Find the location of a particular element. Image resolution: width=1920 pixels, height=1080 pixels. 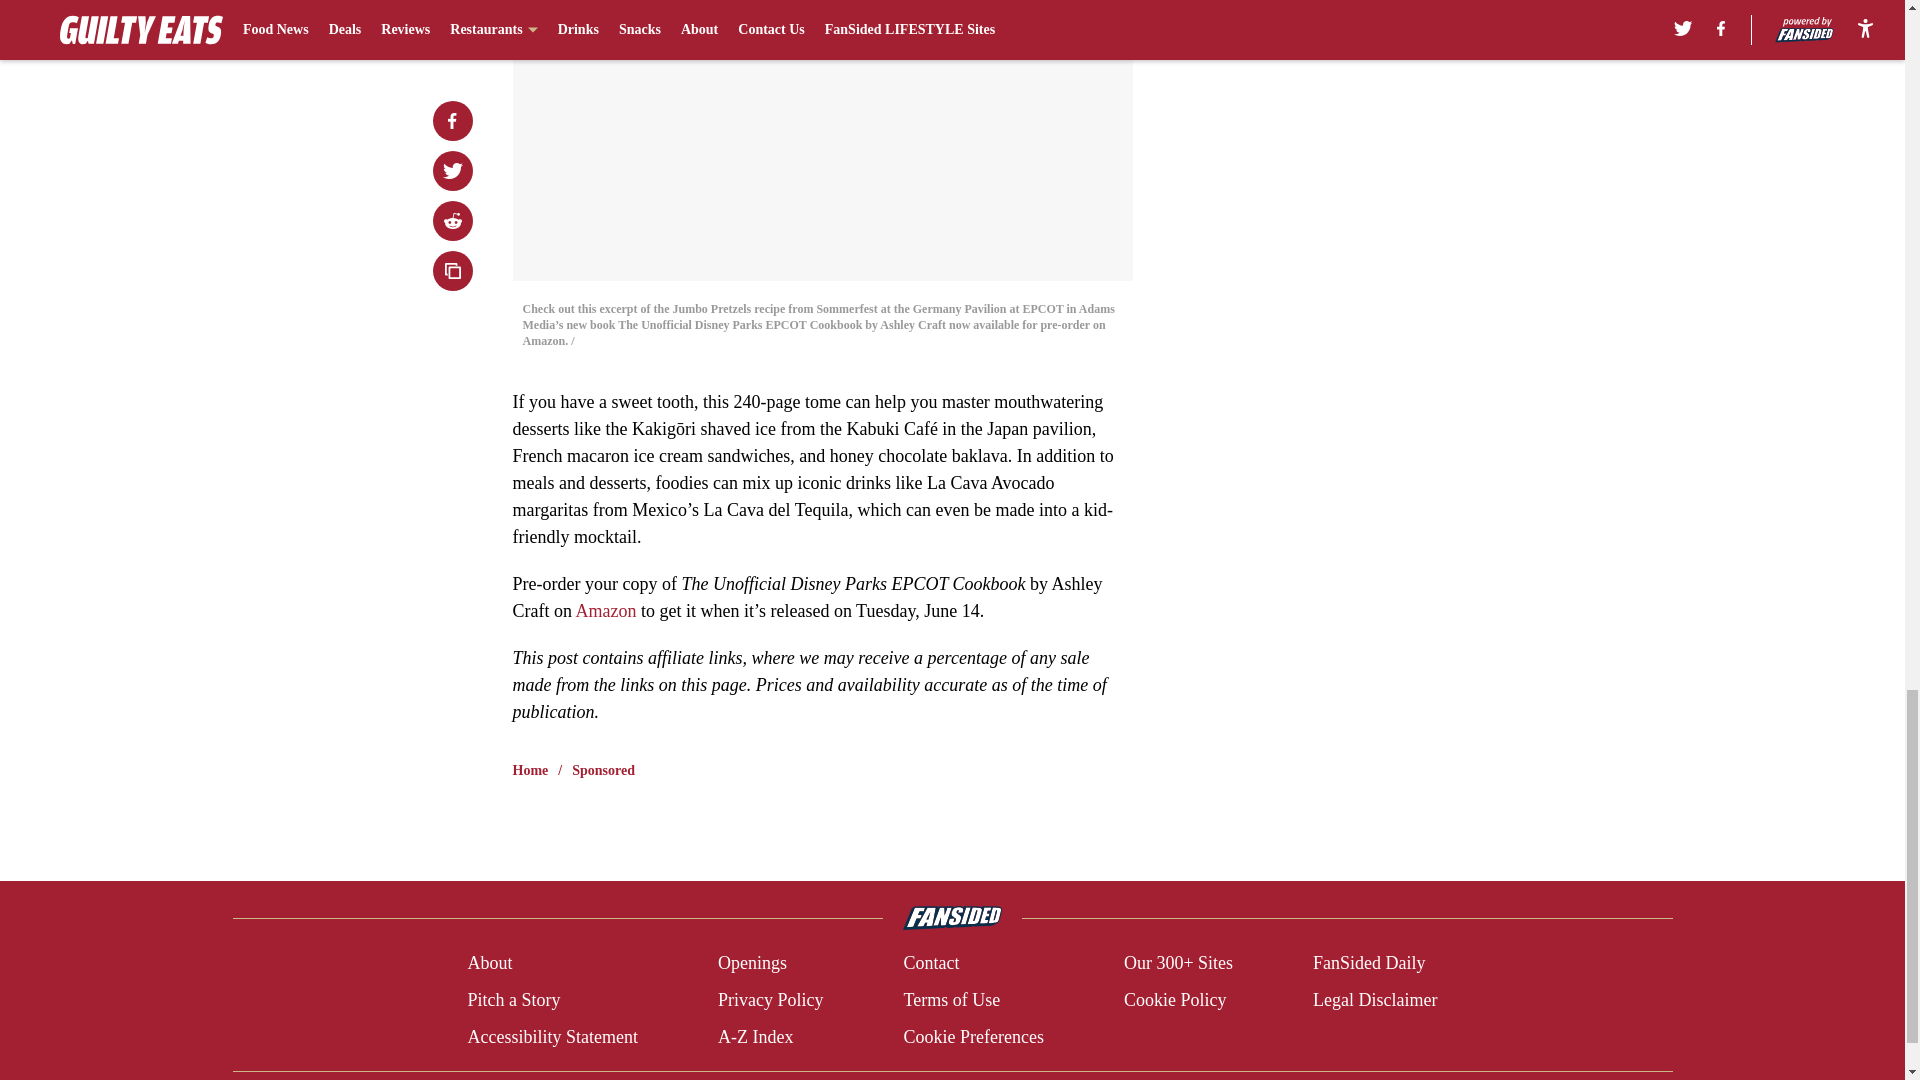

Sponsored is located at coordinates (604, 770).